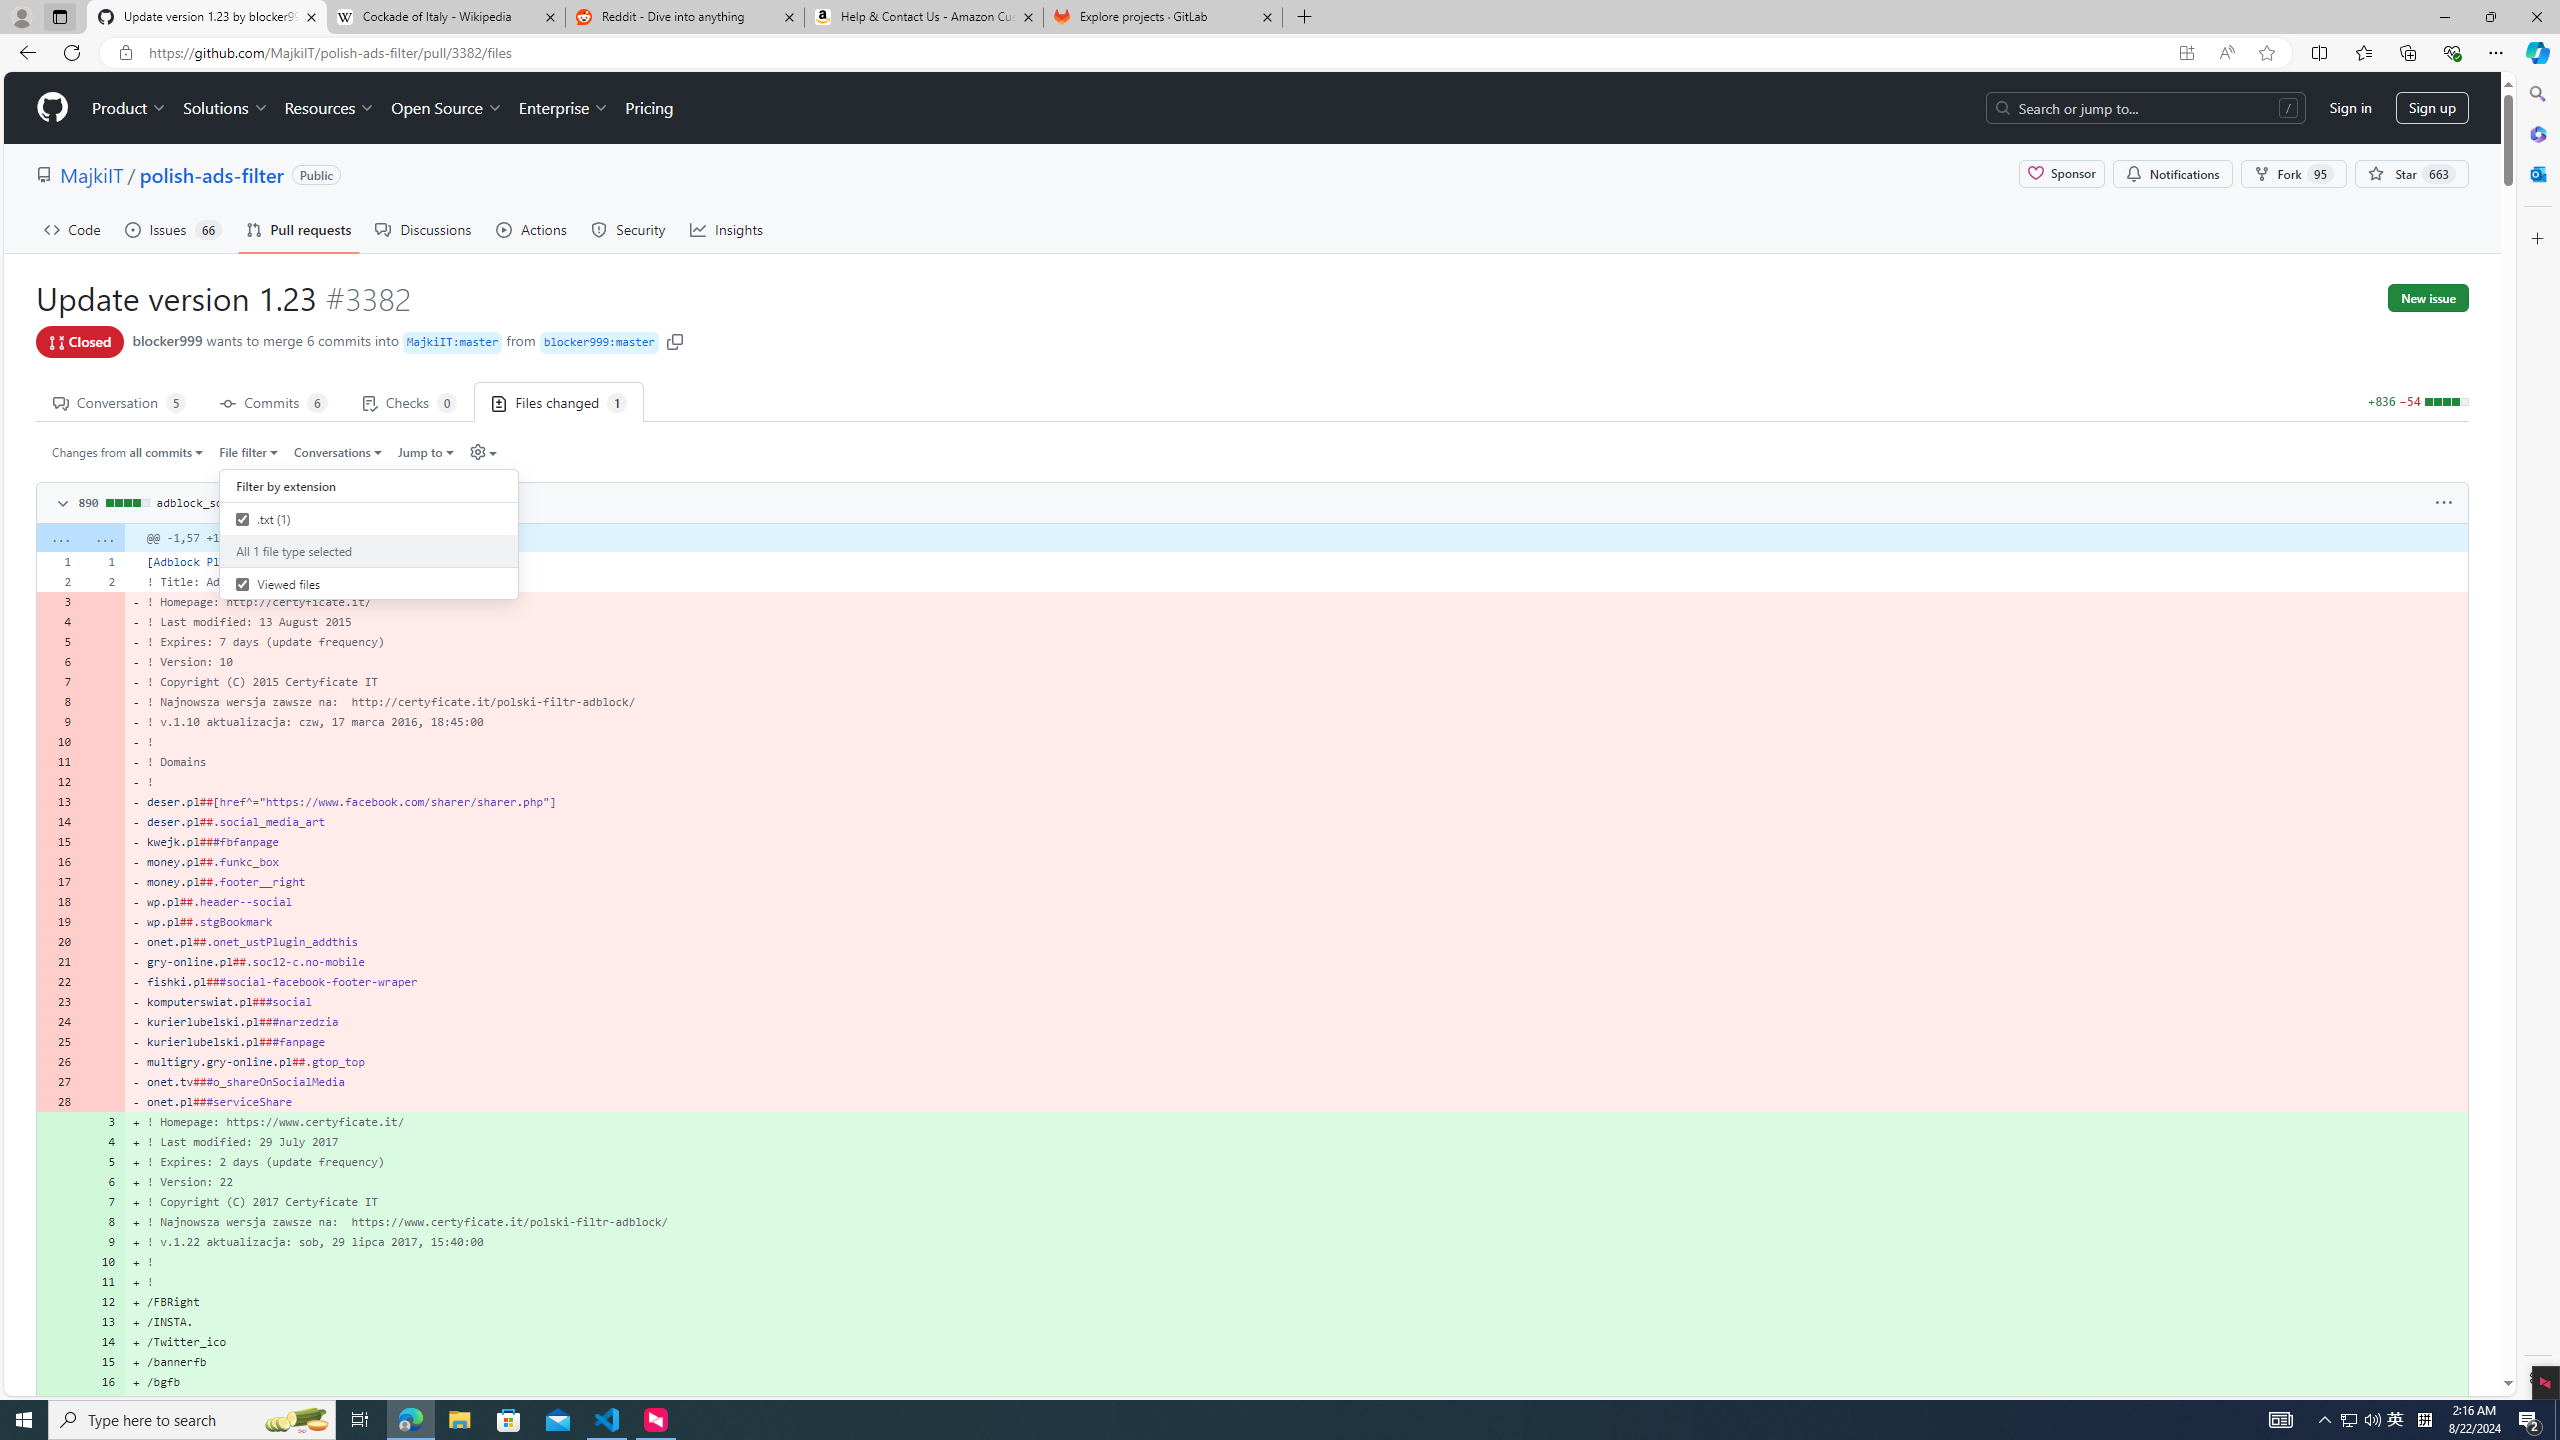 The height and width of the screenshot is (1440, 2560). Describe the element at coordinates (1296, 1362) in the screenshot. I see `+ /bannerfb ` at that location.